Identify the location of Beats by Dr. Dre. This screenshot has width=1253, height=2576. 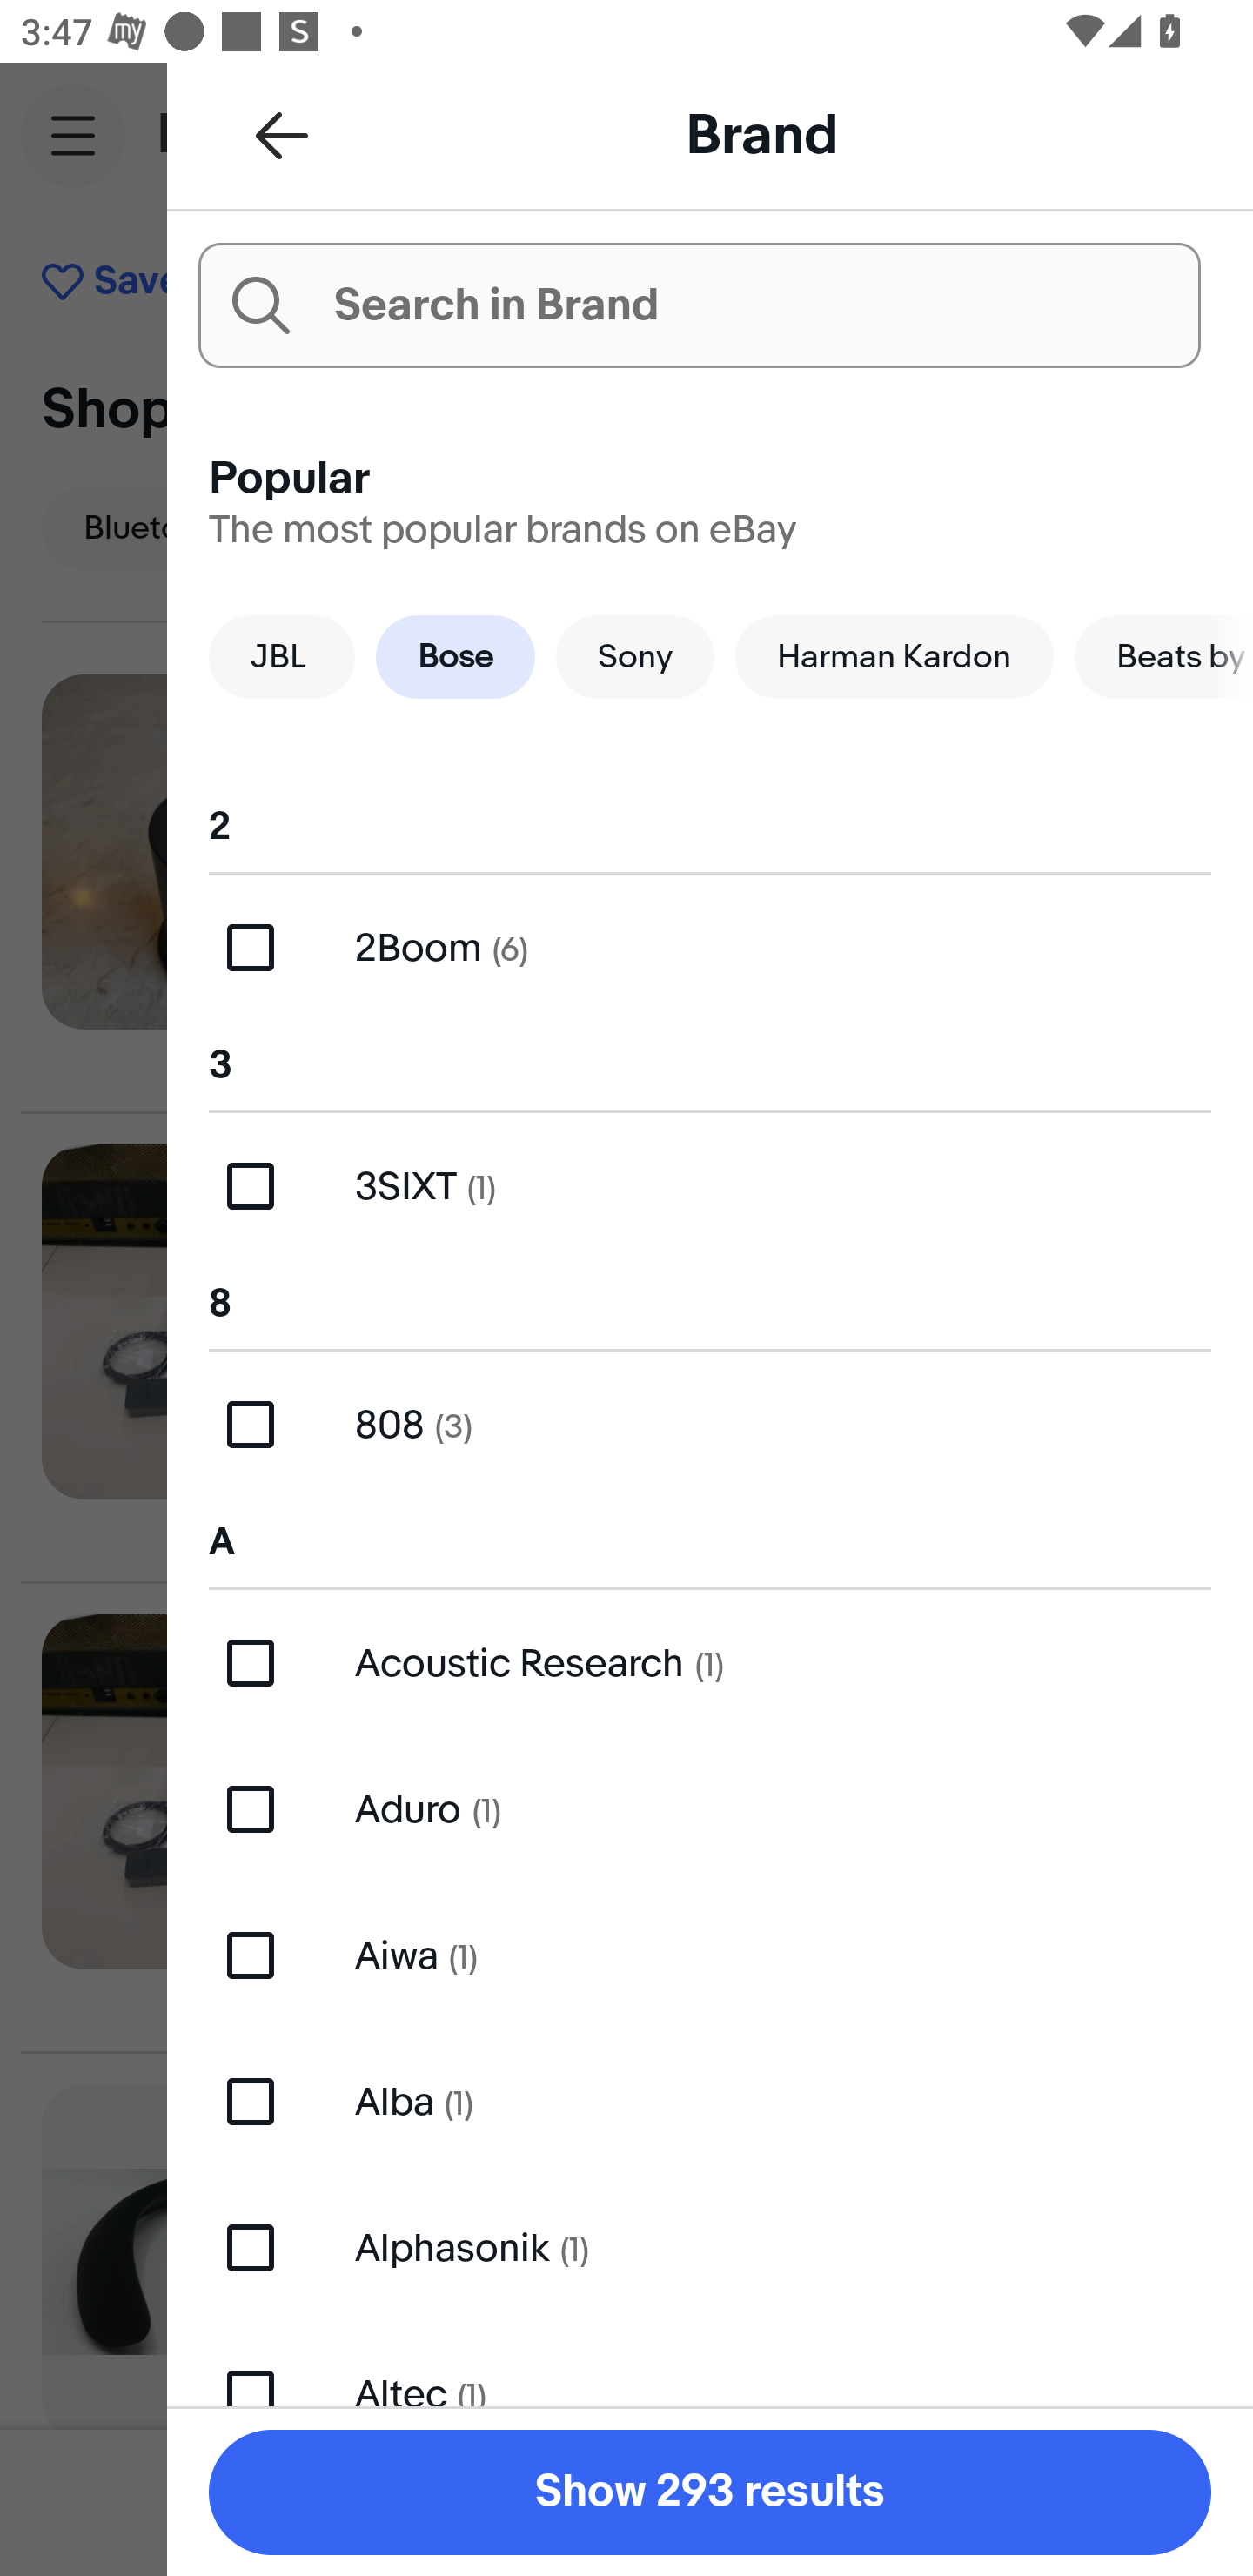
(1164, 656).